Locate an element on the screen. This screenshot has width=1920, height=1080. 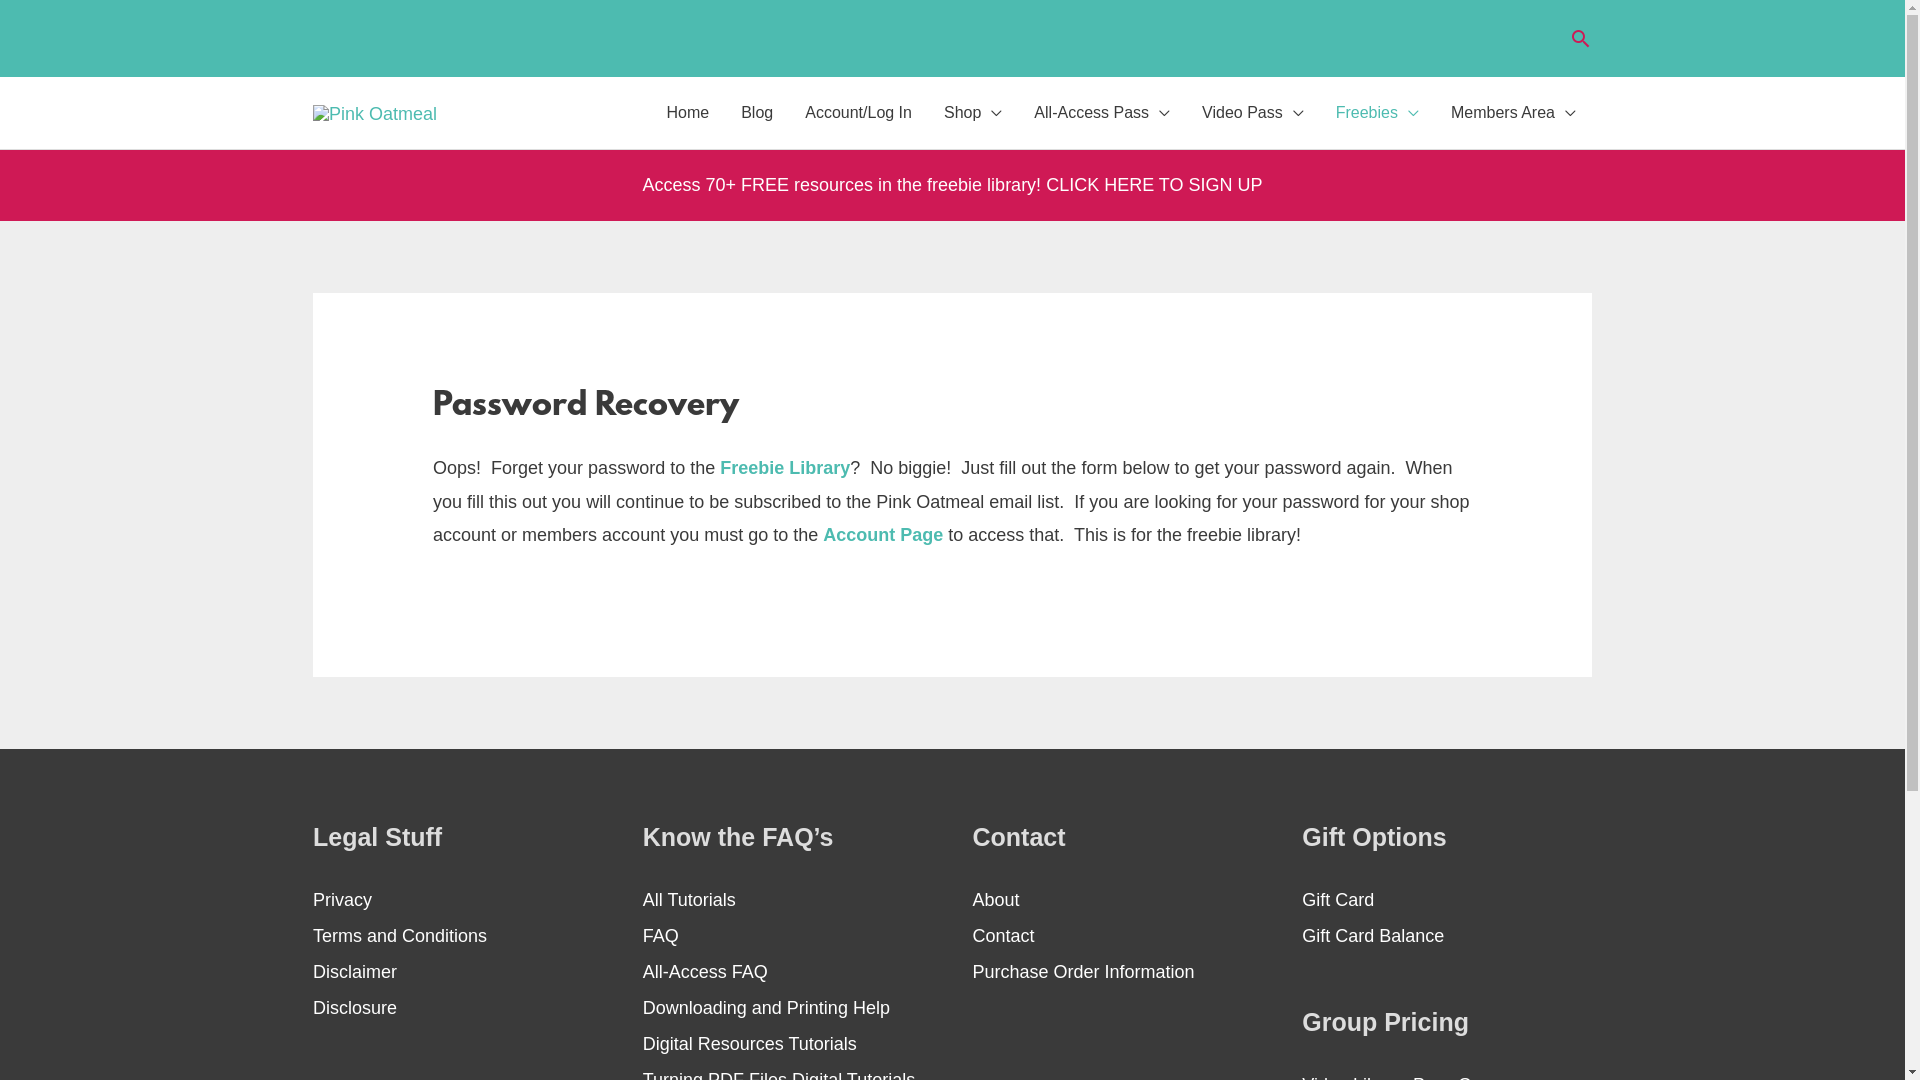
FAQ is located at coordinates (661, 936).